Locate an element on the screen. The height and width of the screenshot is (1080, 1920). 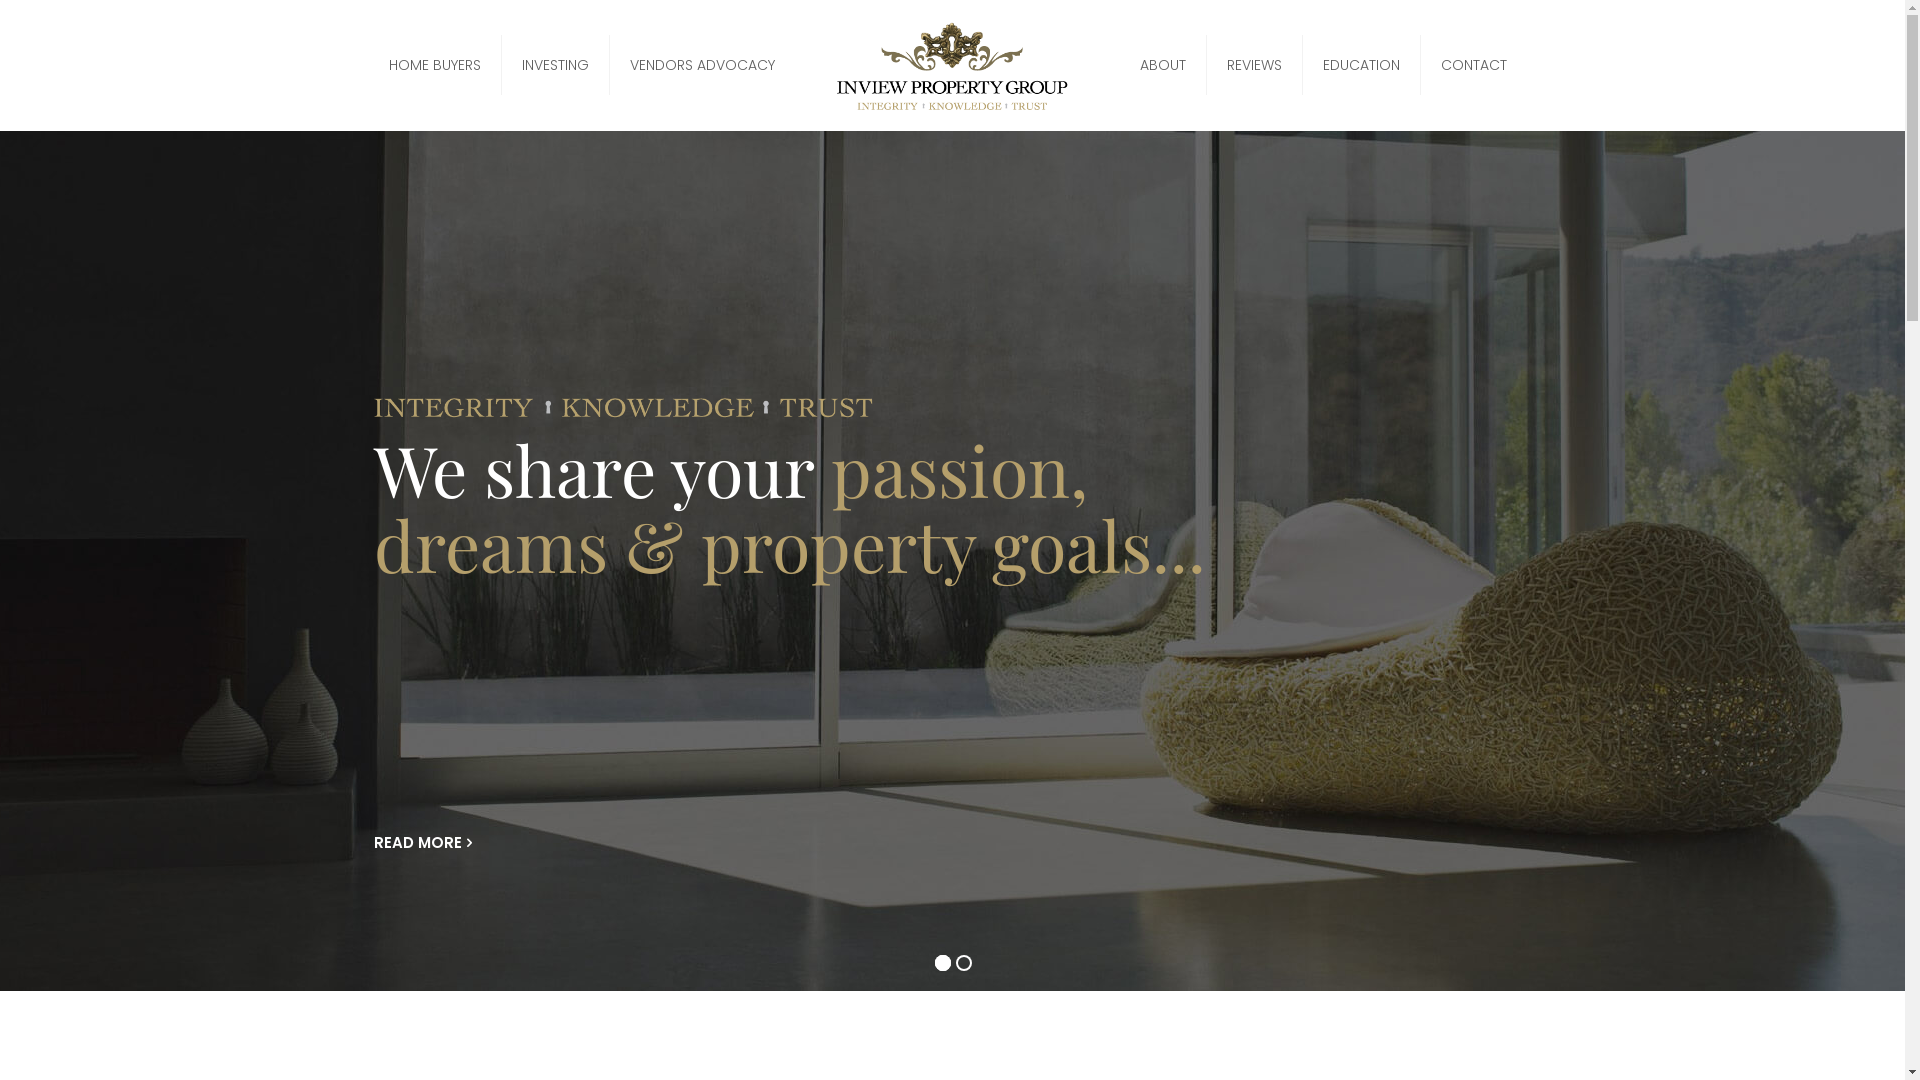
REVIEWS is located at coordinates (1255, 65).